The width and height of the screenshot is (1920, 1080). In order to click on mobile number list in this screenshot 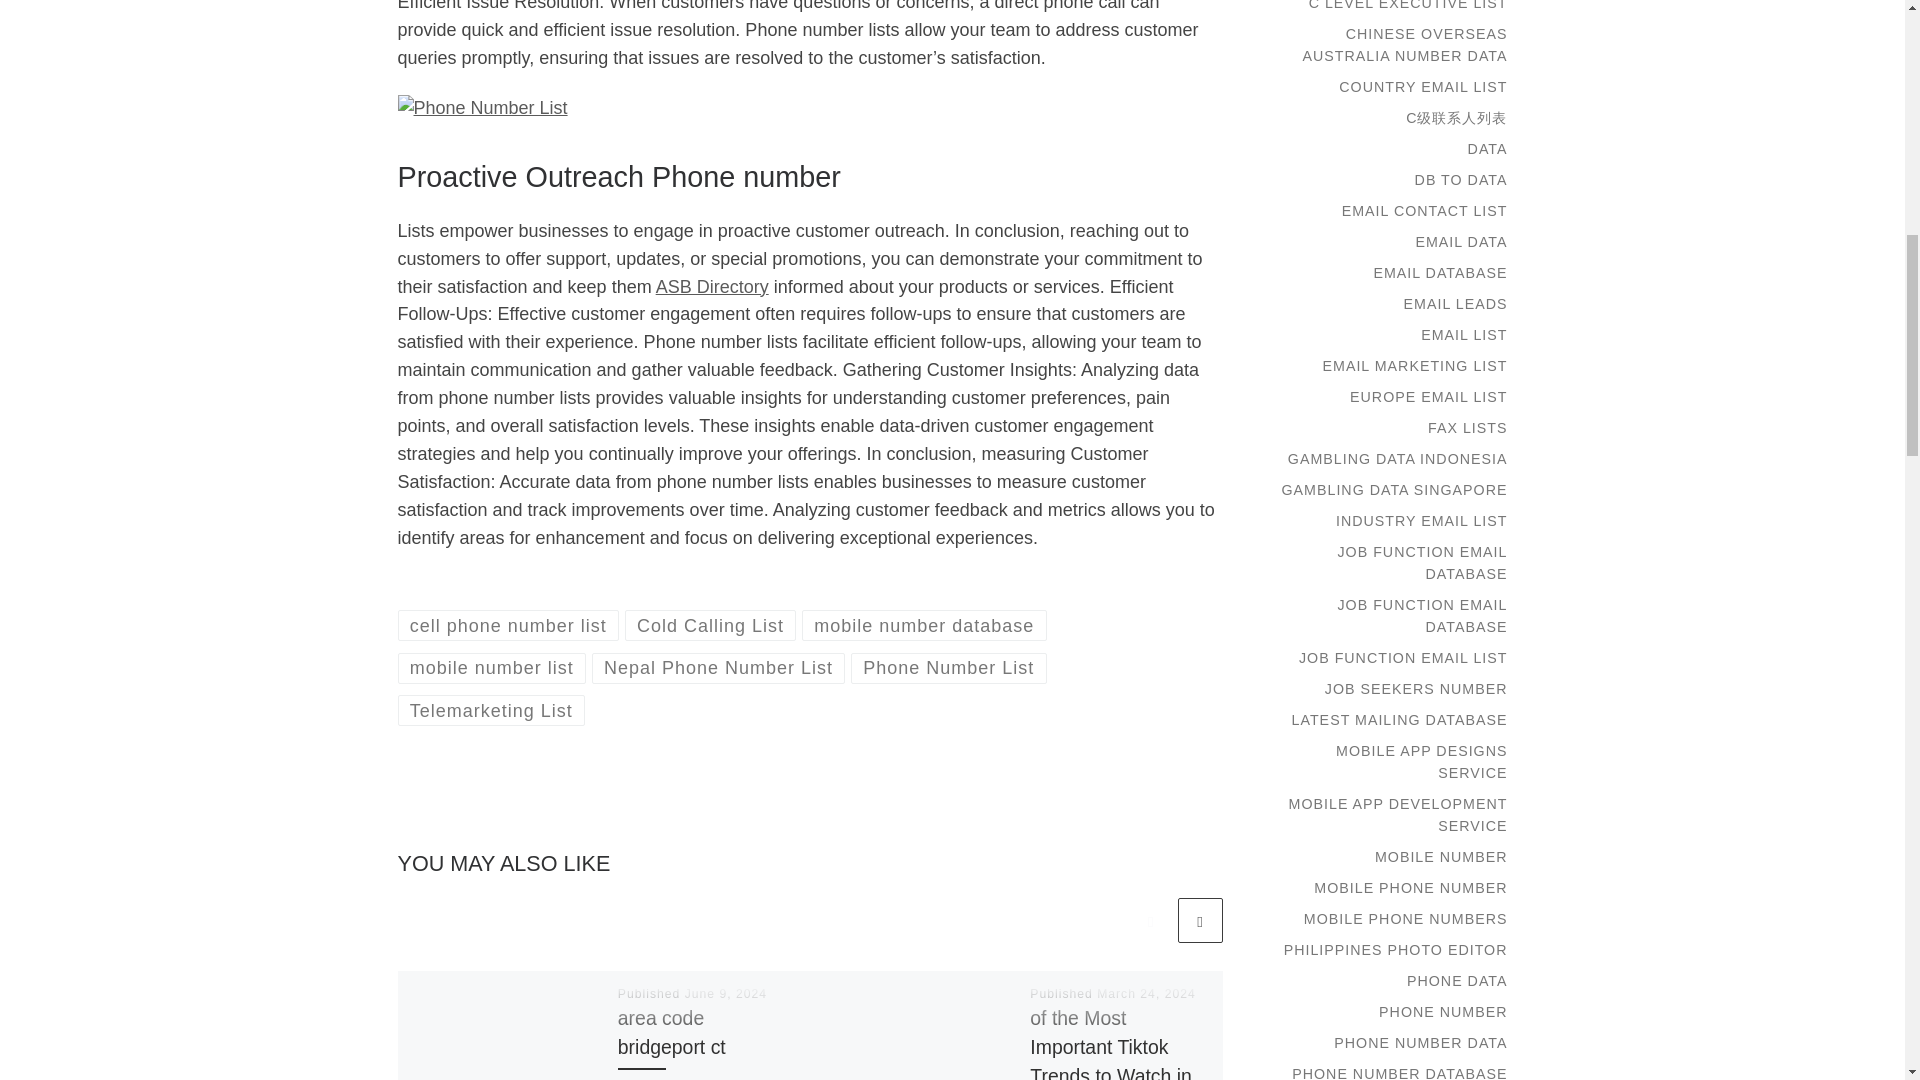, I will do `click(492, 668)`.